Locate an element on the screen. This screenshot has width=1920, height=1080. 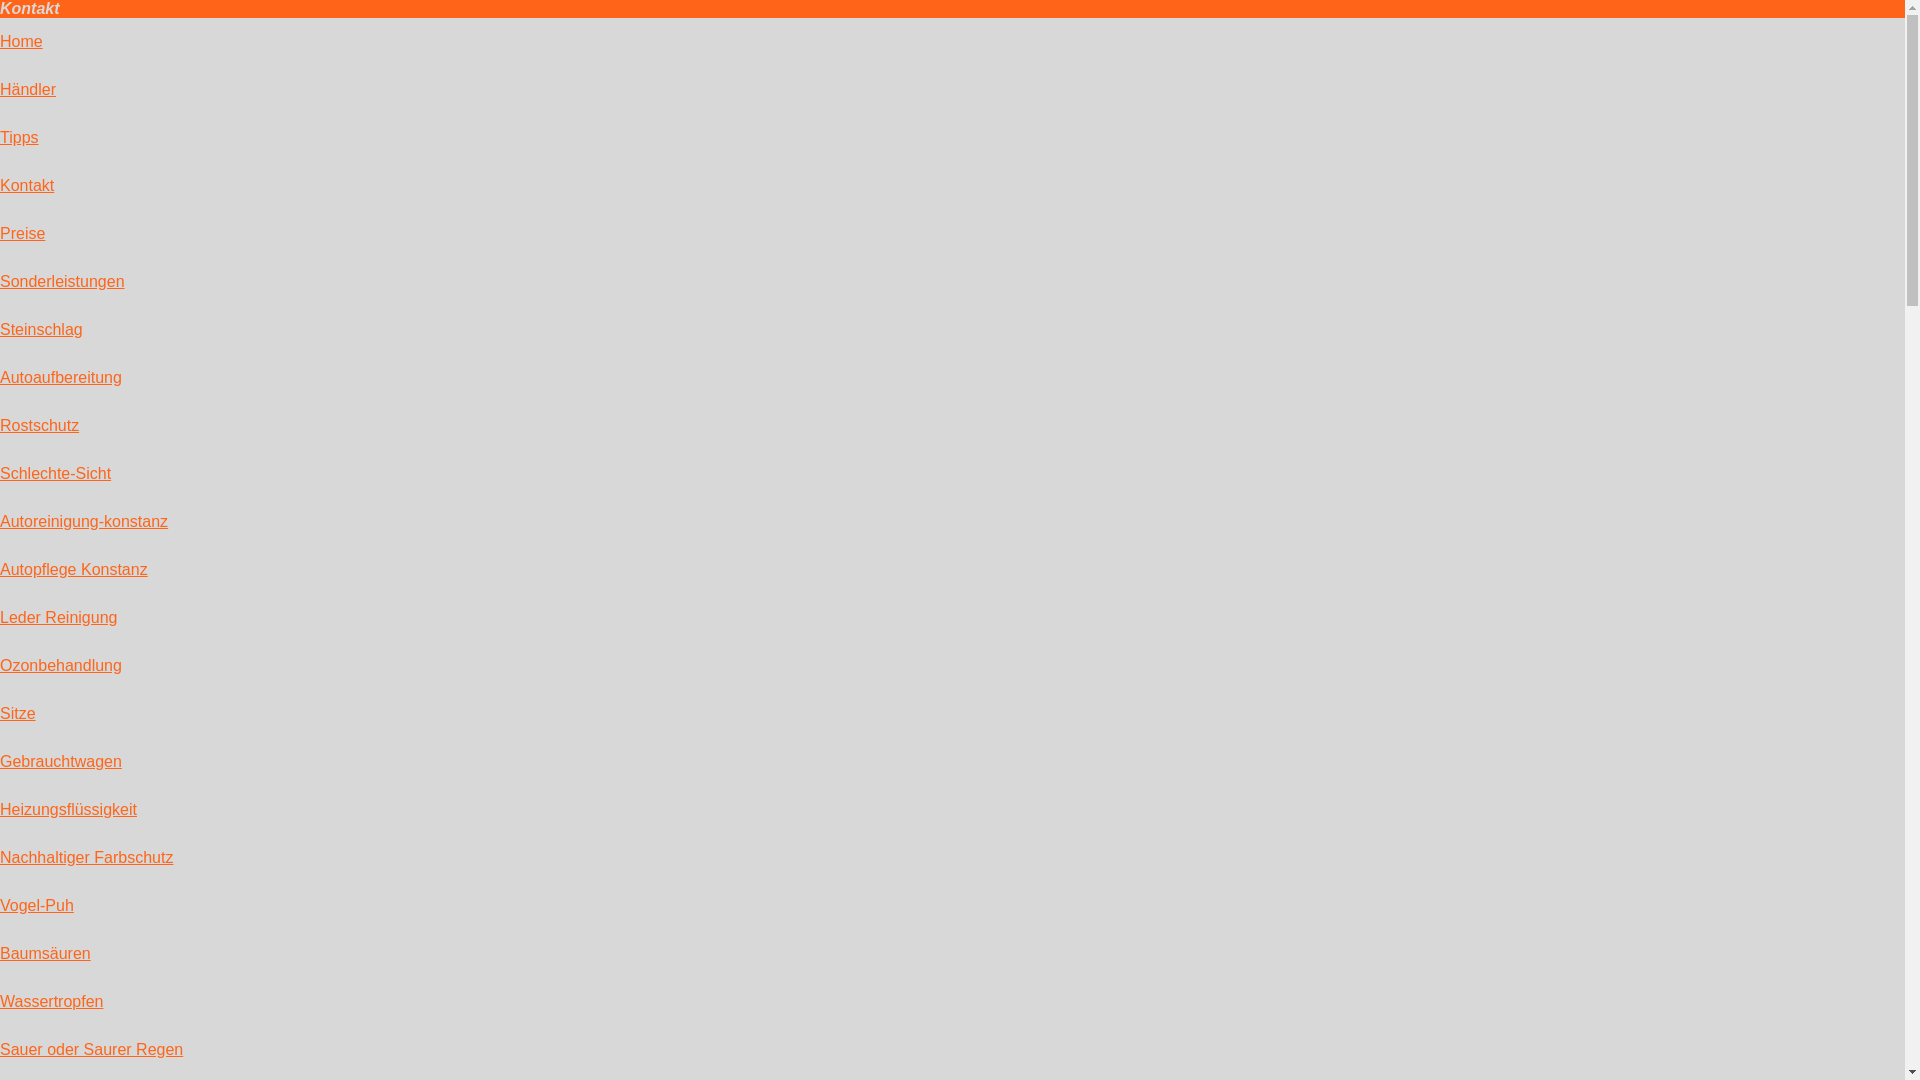
Autoaufbereitung is located at coordinates (61, 378).